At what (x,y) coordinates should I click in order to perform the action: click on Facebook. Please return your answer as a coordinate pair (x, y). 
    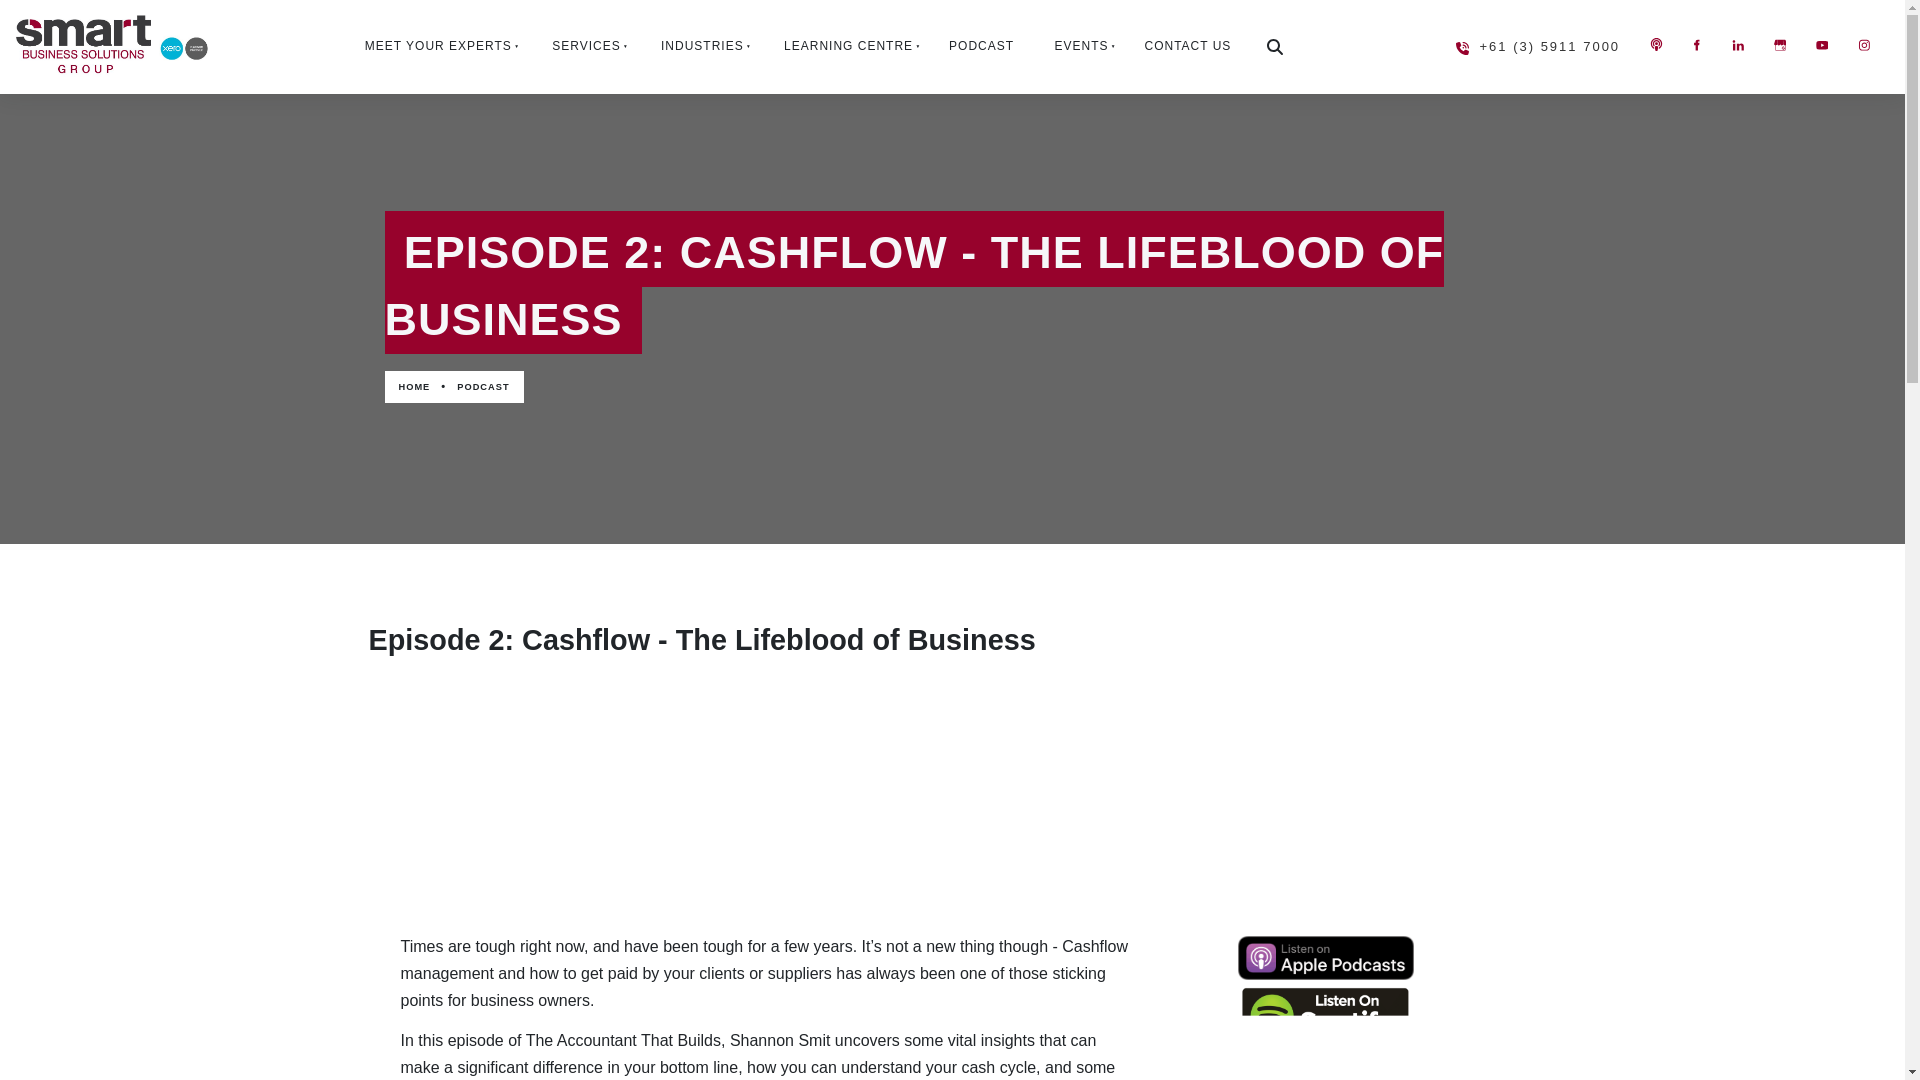
    Looking at the image, I should click on (1696, 44).